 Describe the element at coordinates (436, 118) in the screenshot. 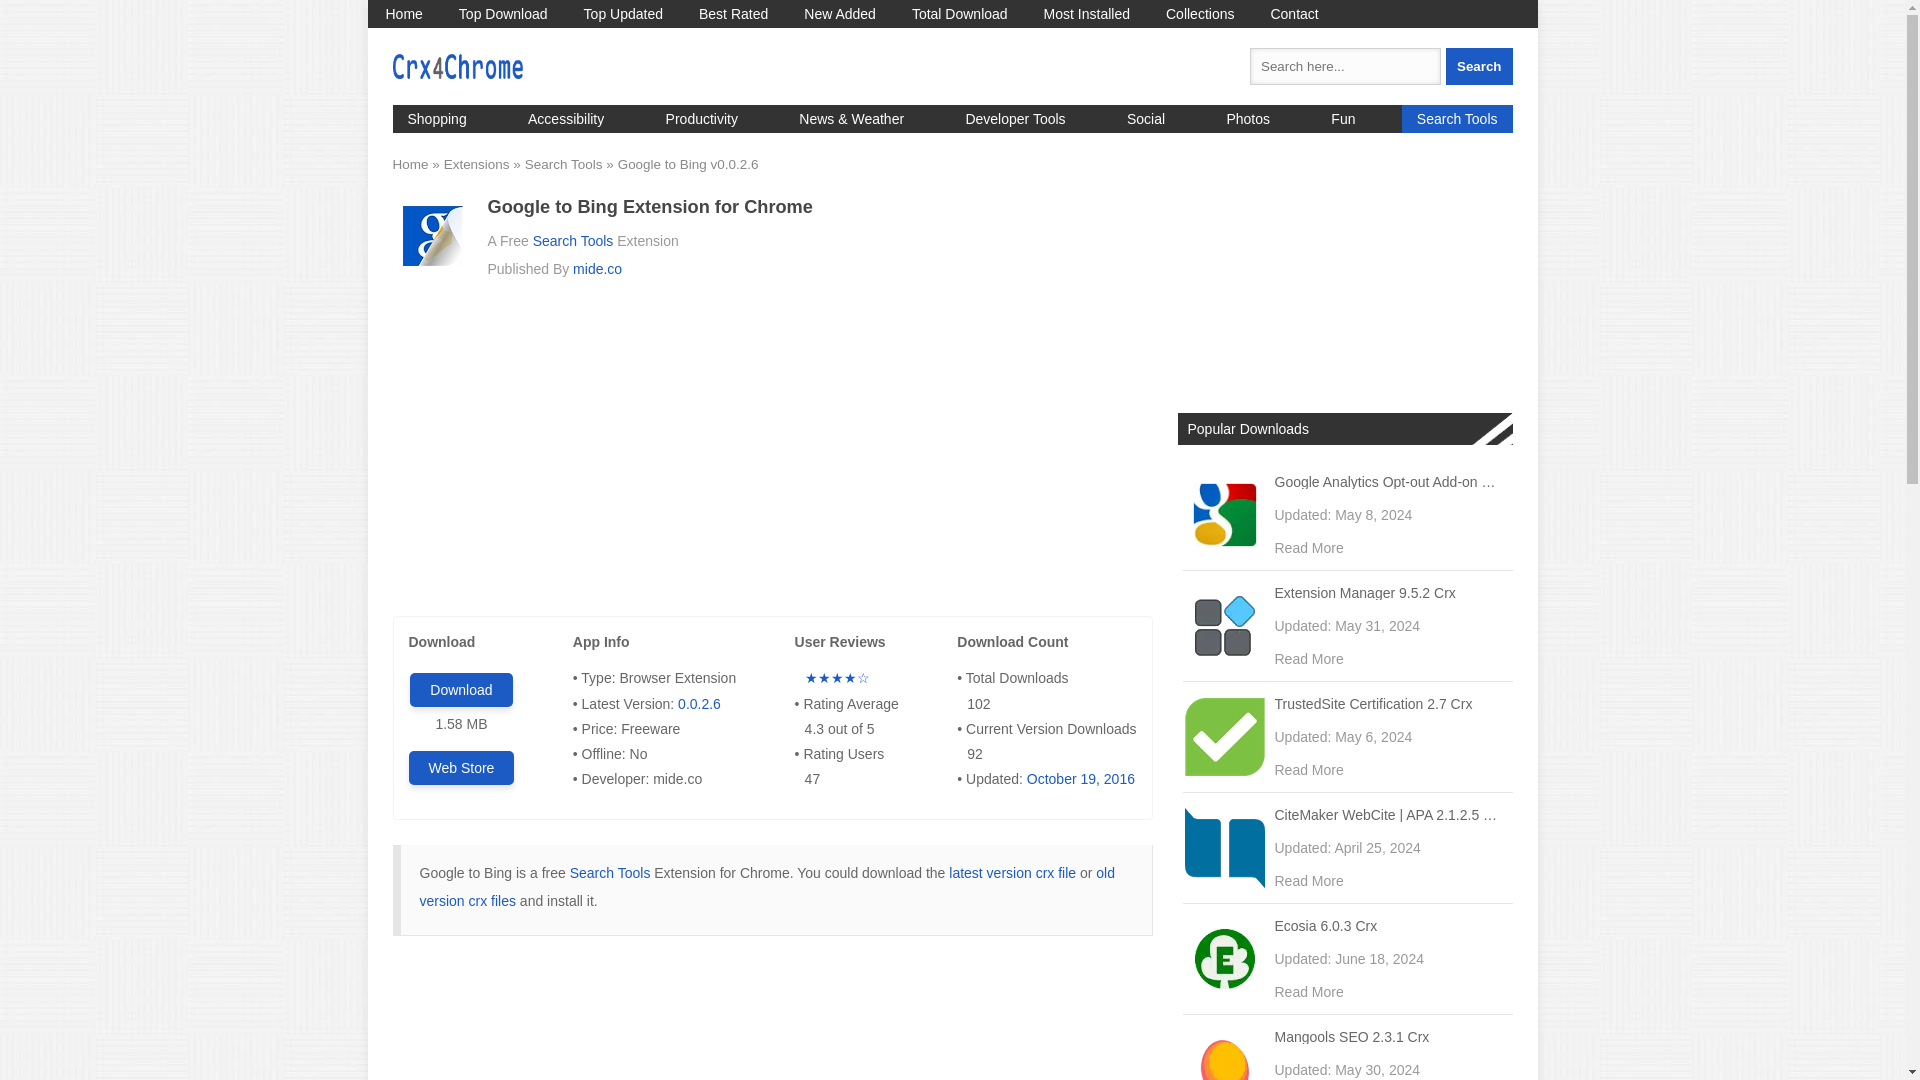

I see `Shopping` at that location.